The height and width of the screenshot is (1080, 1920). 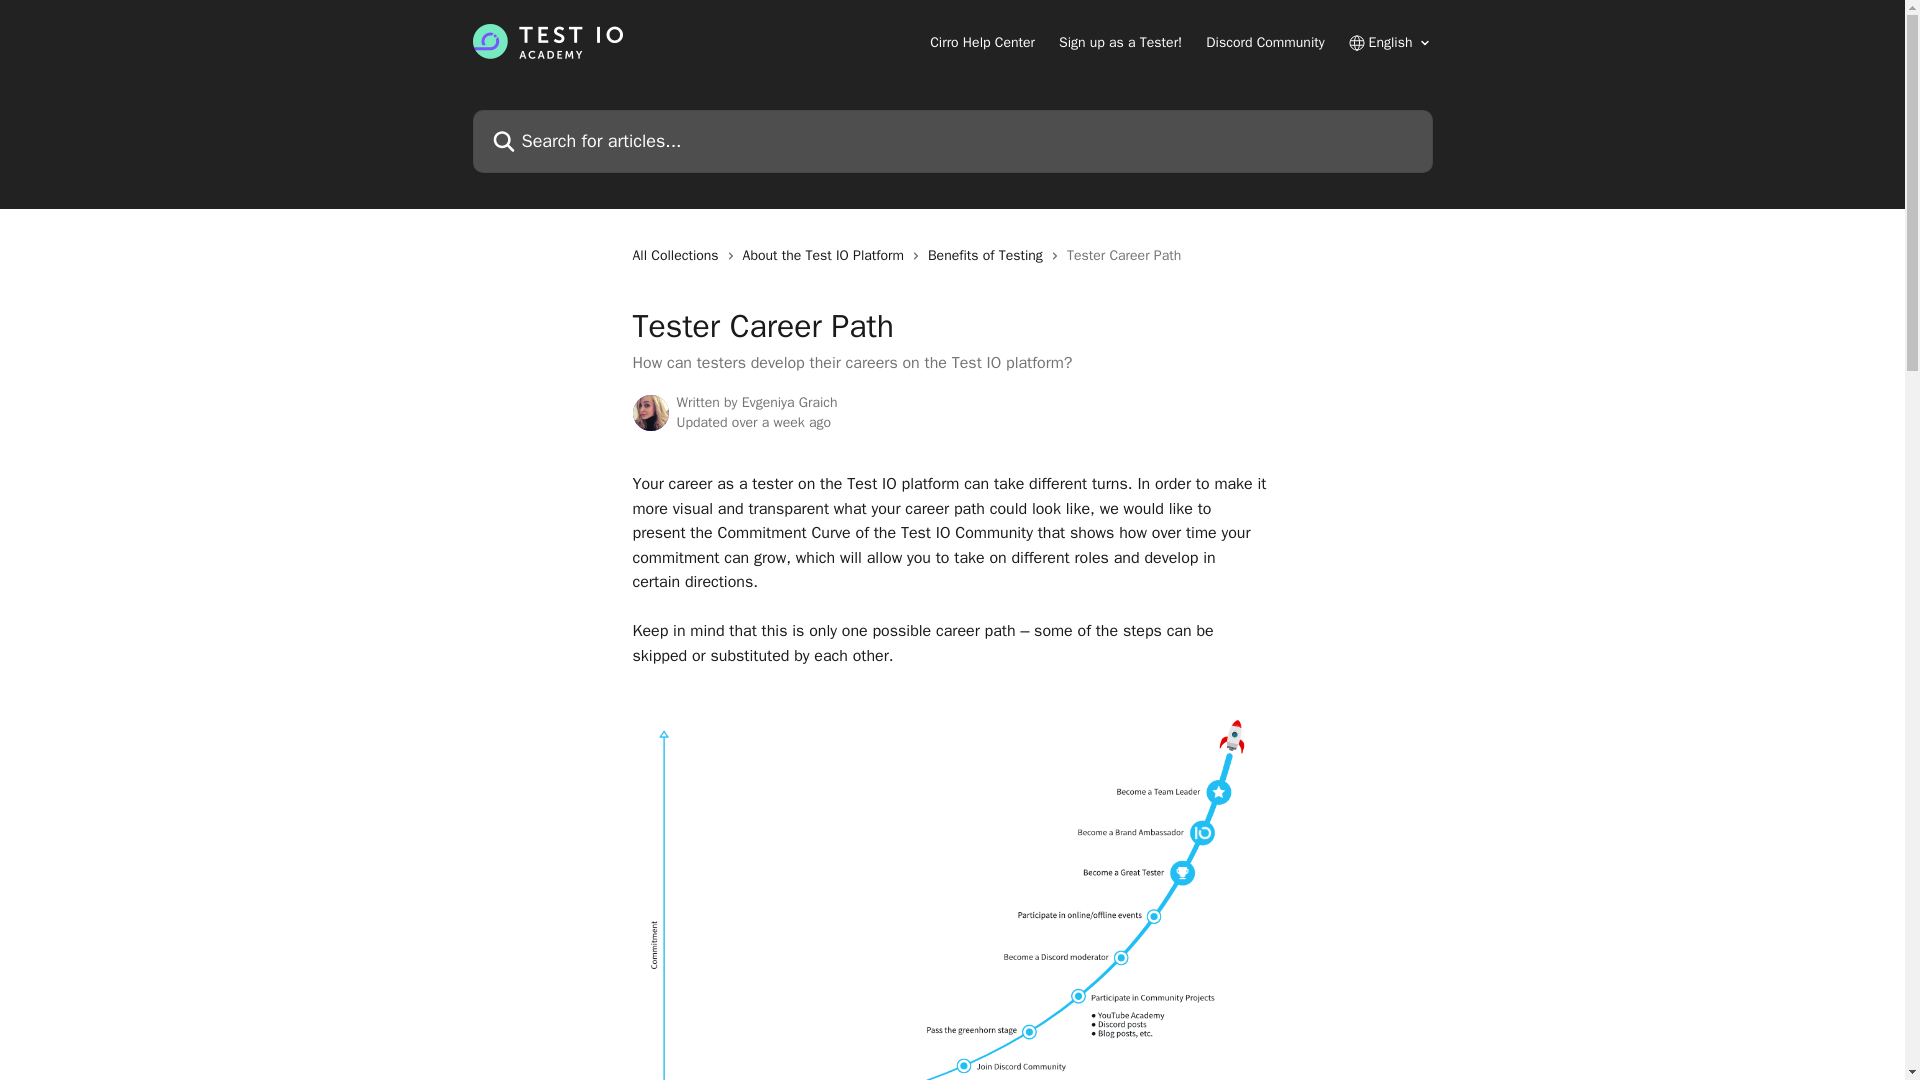 I want to click on Benefits of Testing, so click(x=988, y=256).